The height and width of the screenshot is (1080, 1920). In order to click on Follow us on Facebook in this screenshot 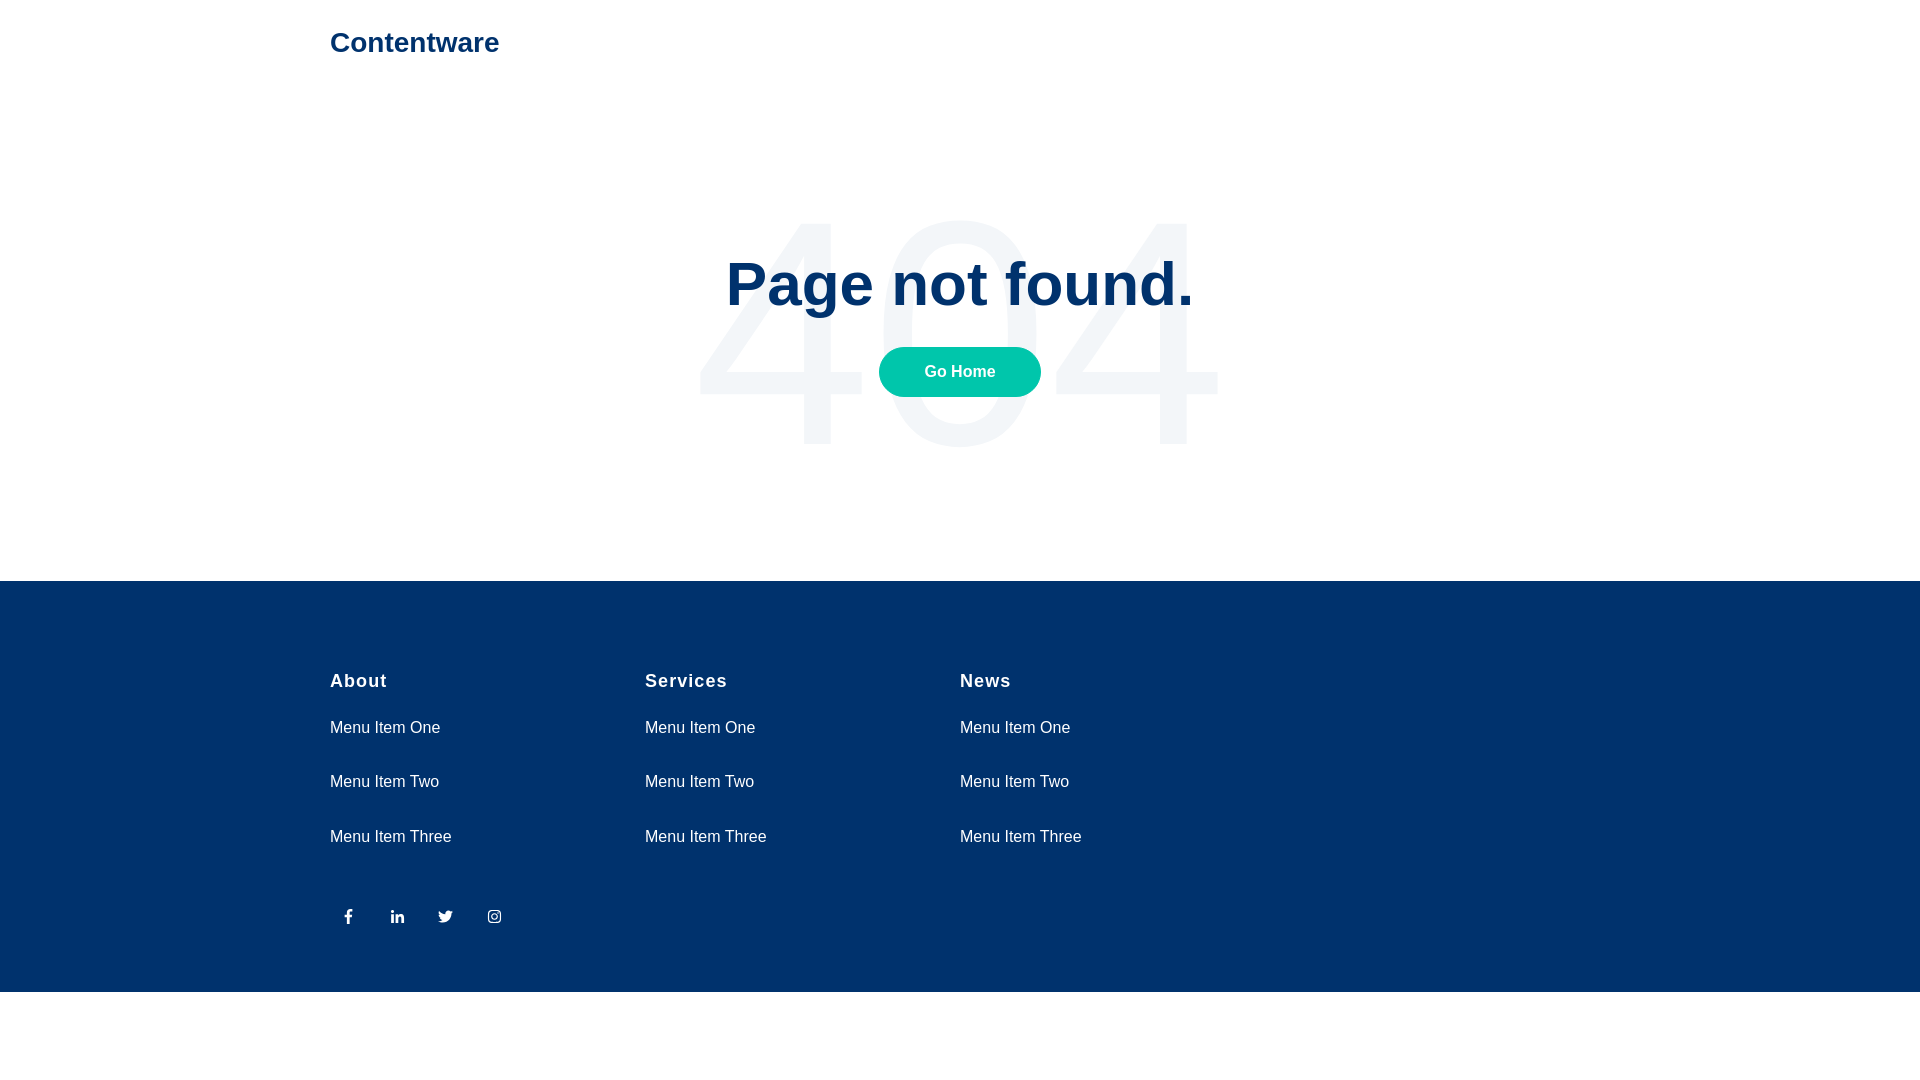, I will do `click(348, 916)`.